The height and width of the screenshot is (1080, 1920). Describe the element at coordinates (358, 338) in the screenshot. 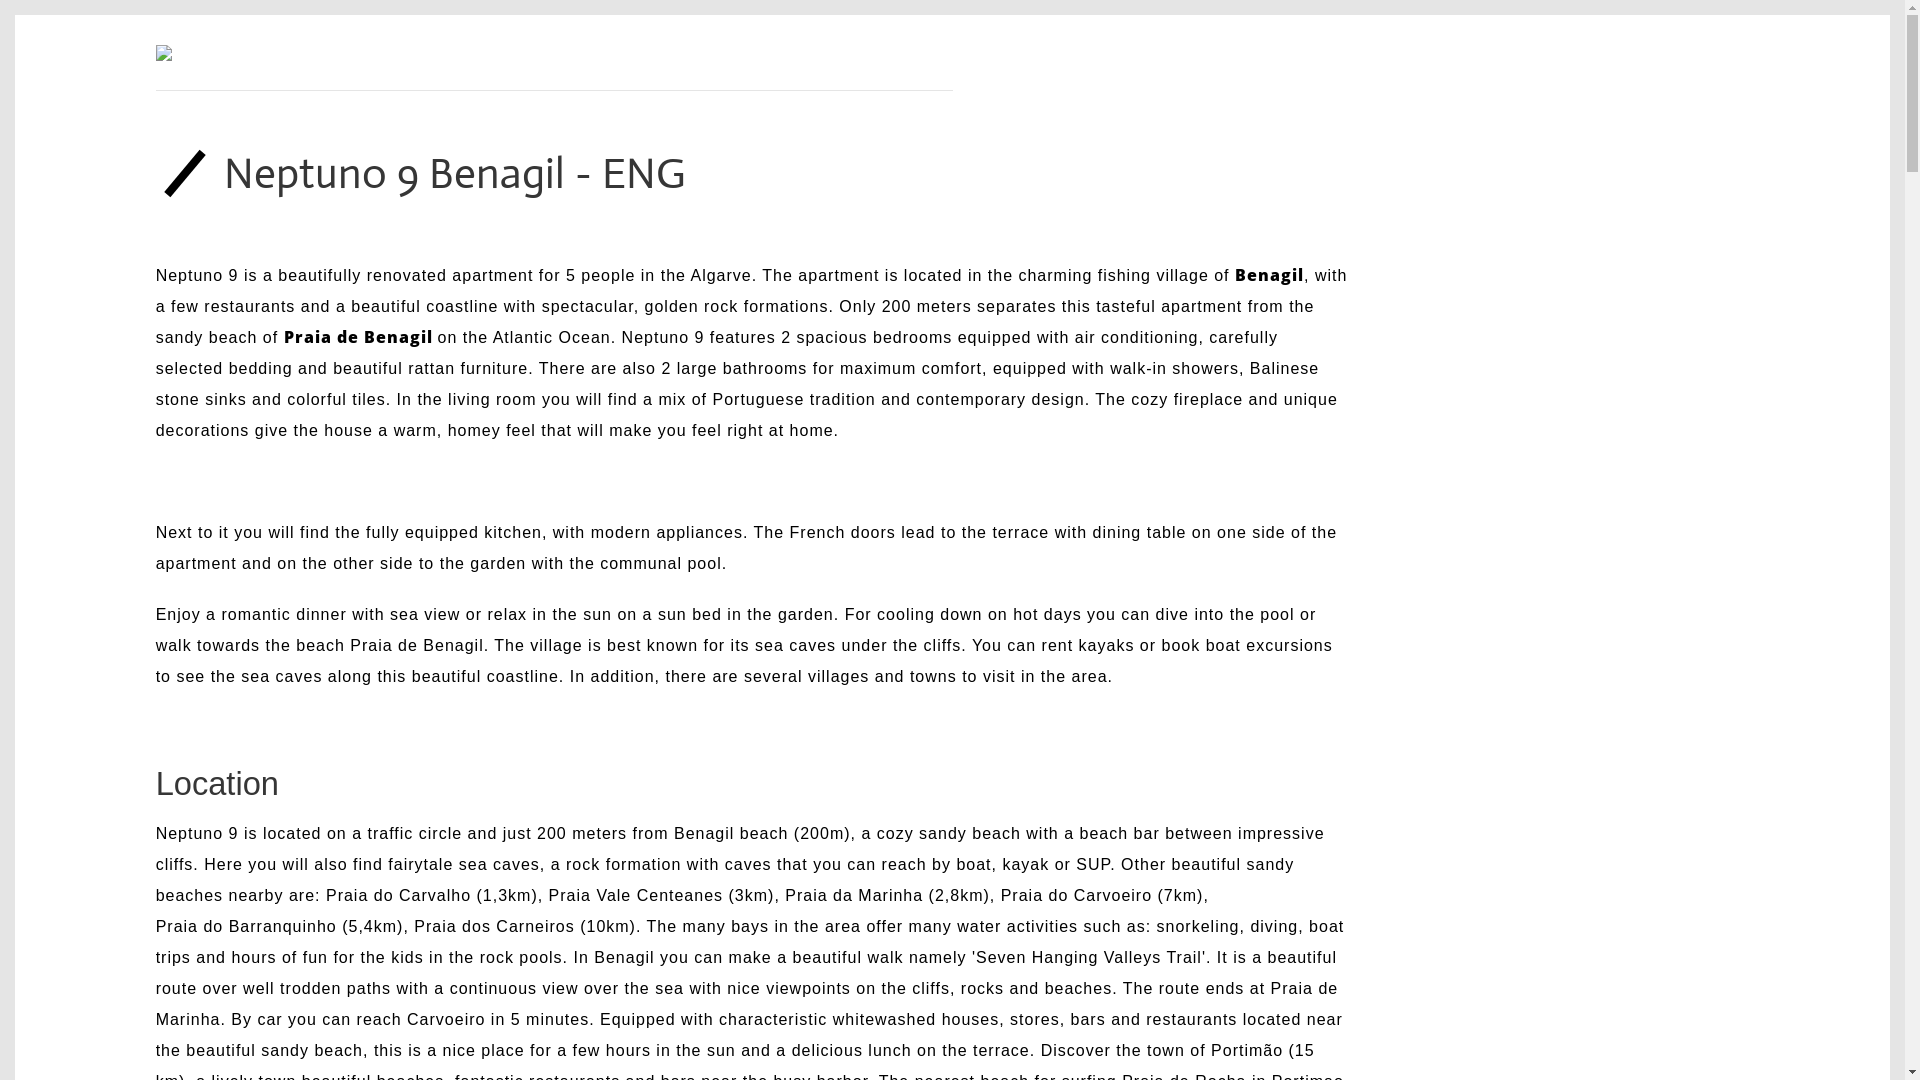

I see `Praia de Benagil` at that location.